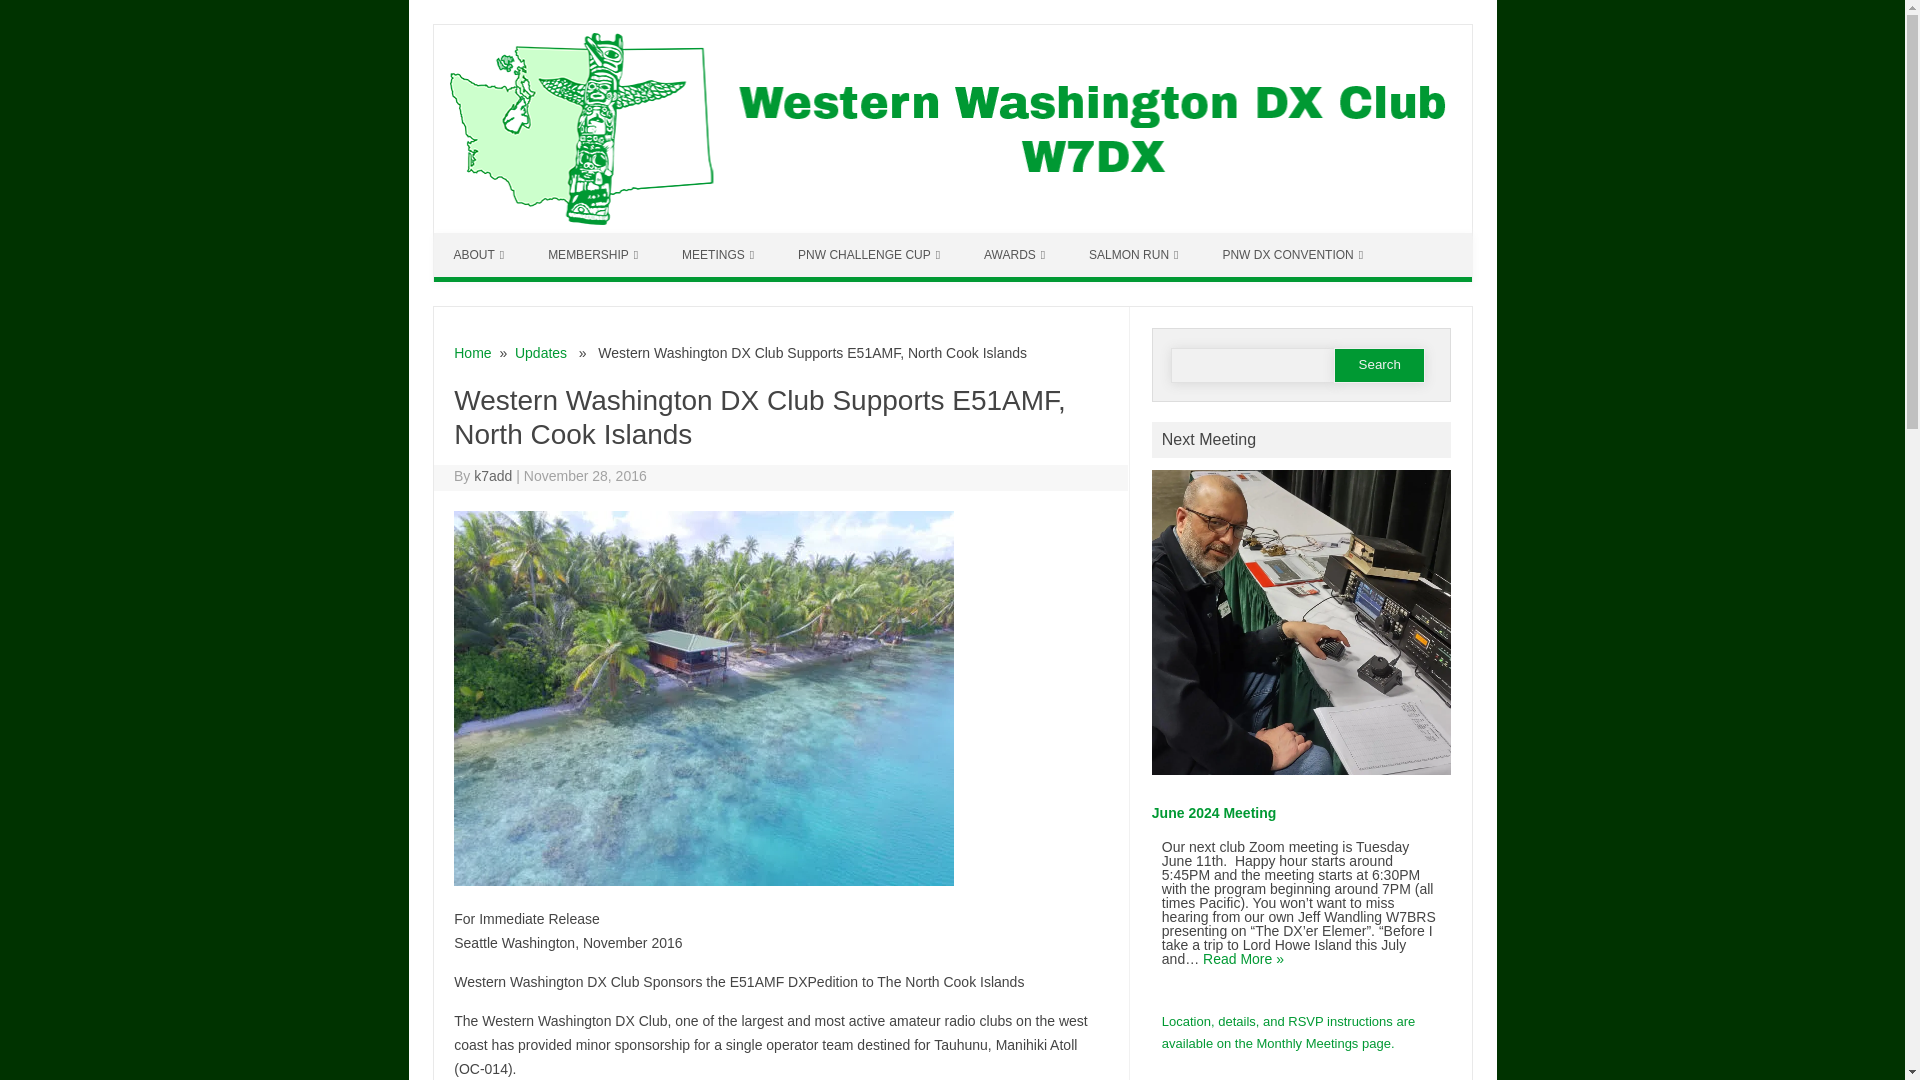 This screenshot has height=1080, width=1920. I want to click on AWARDS, so click(1014, 254).